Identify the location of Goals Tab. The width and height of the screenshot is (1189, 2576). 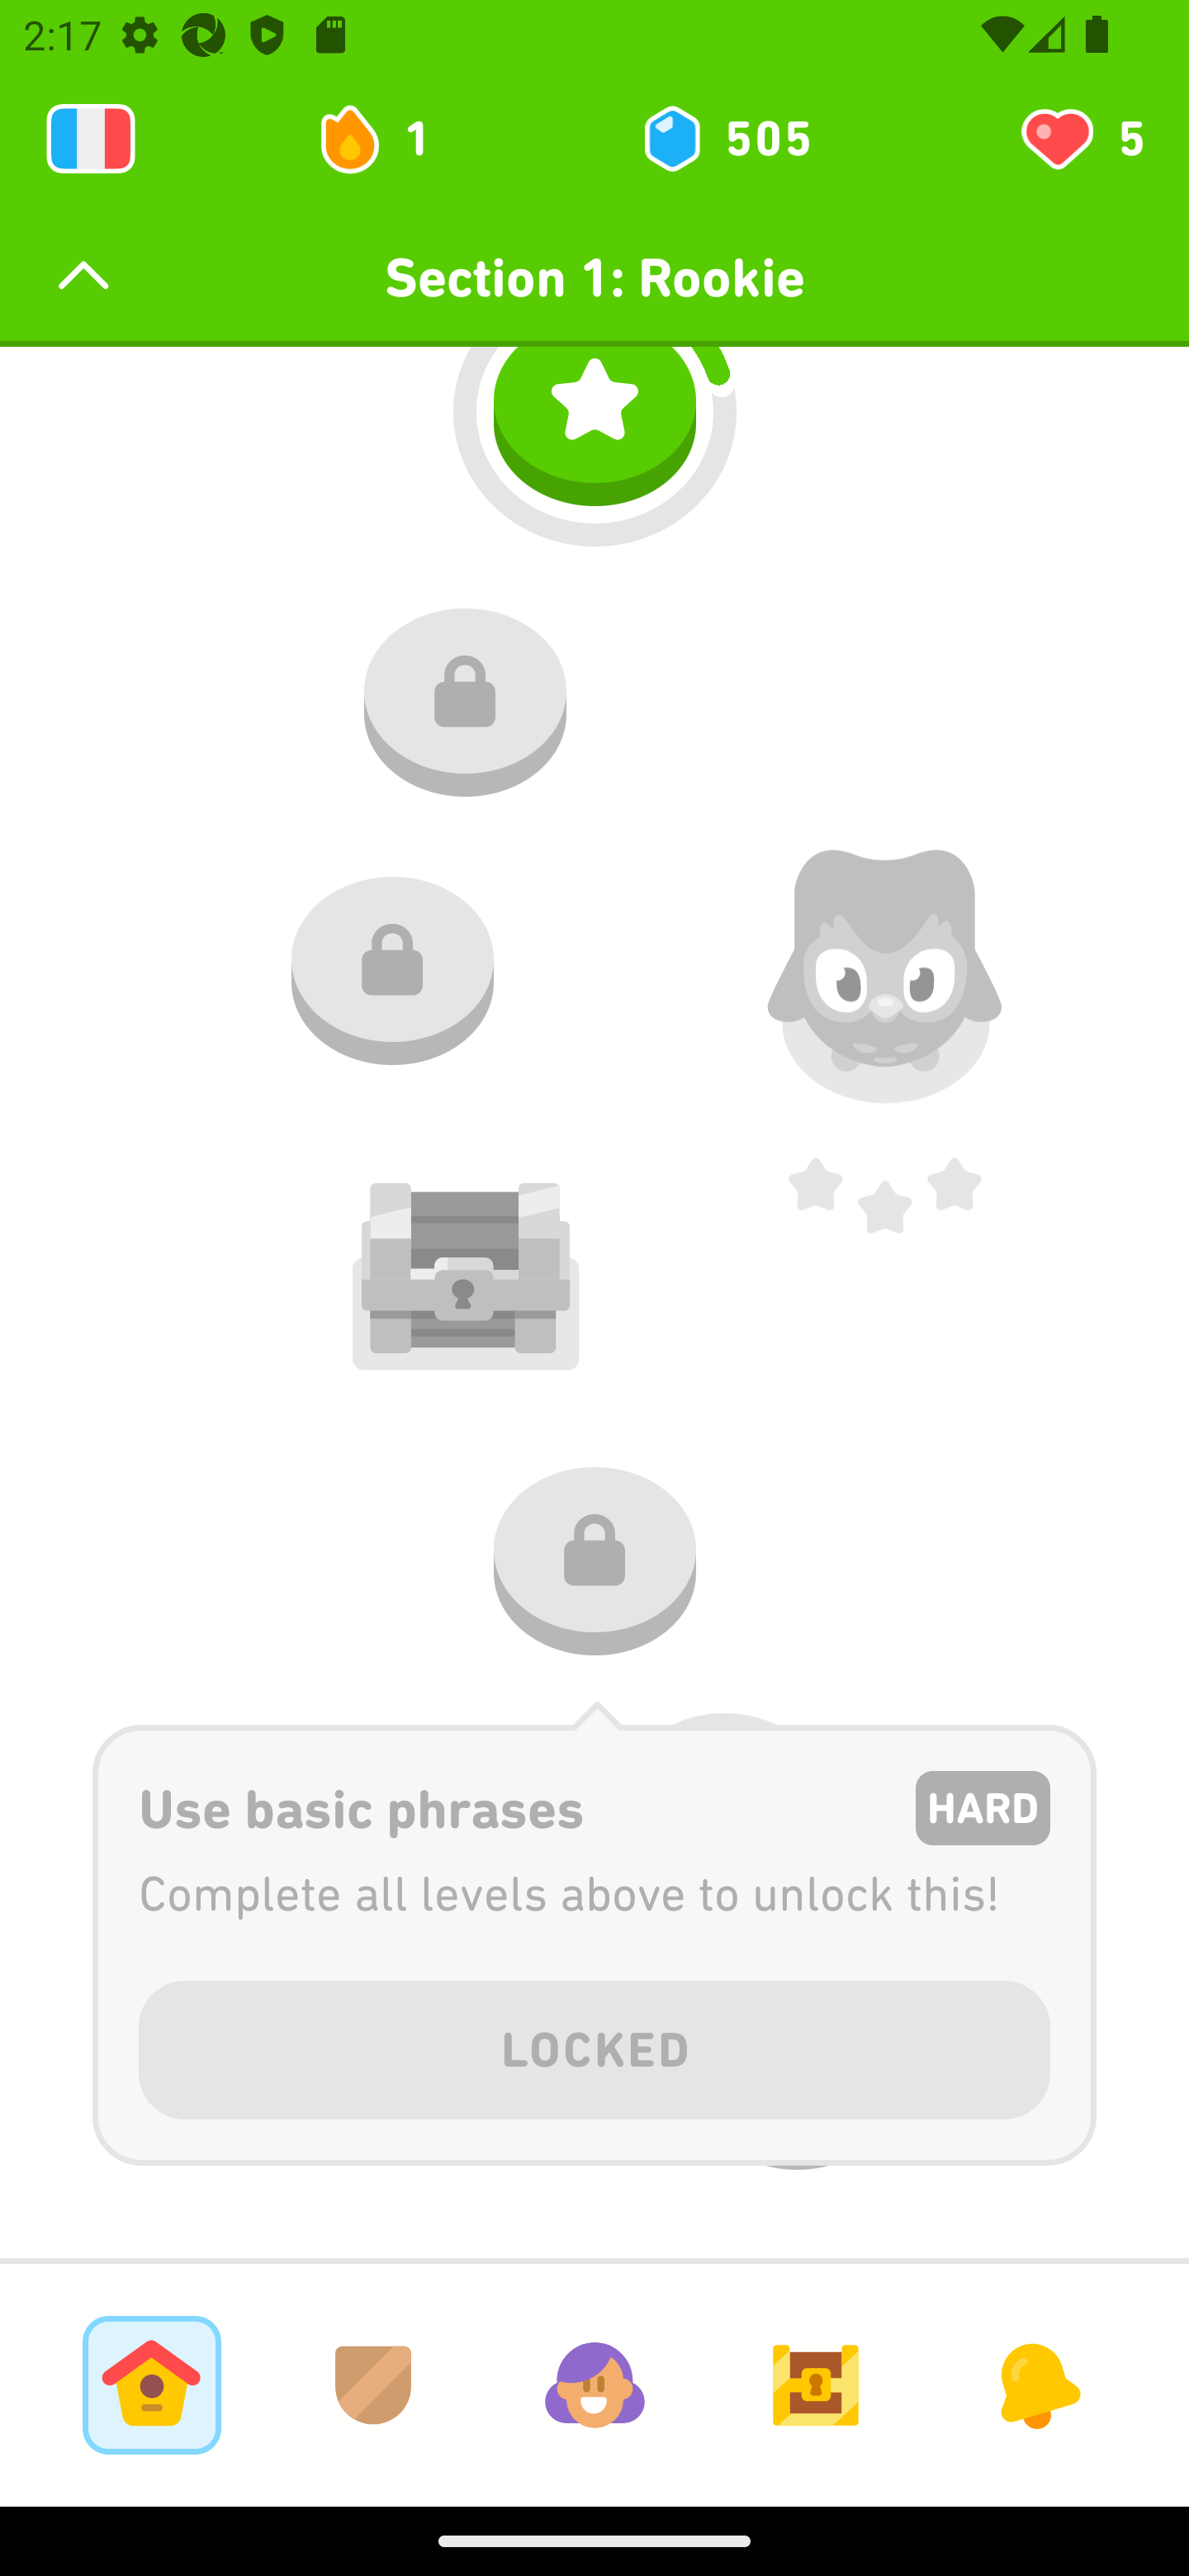
(816, 2384).